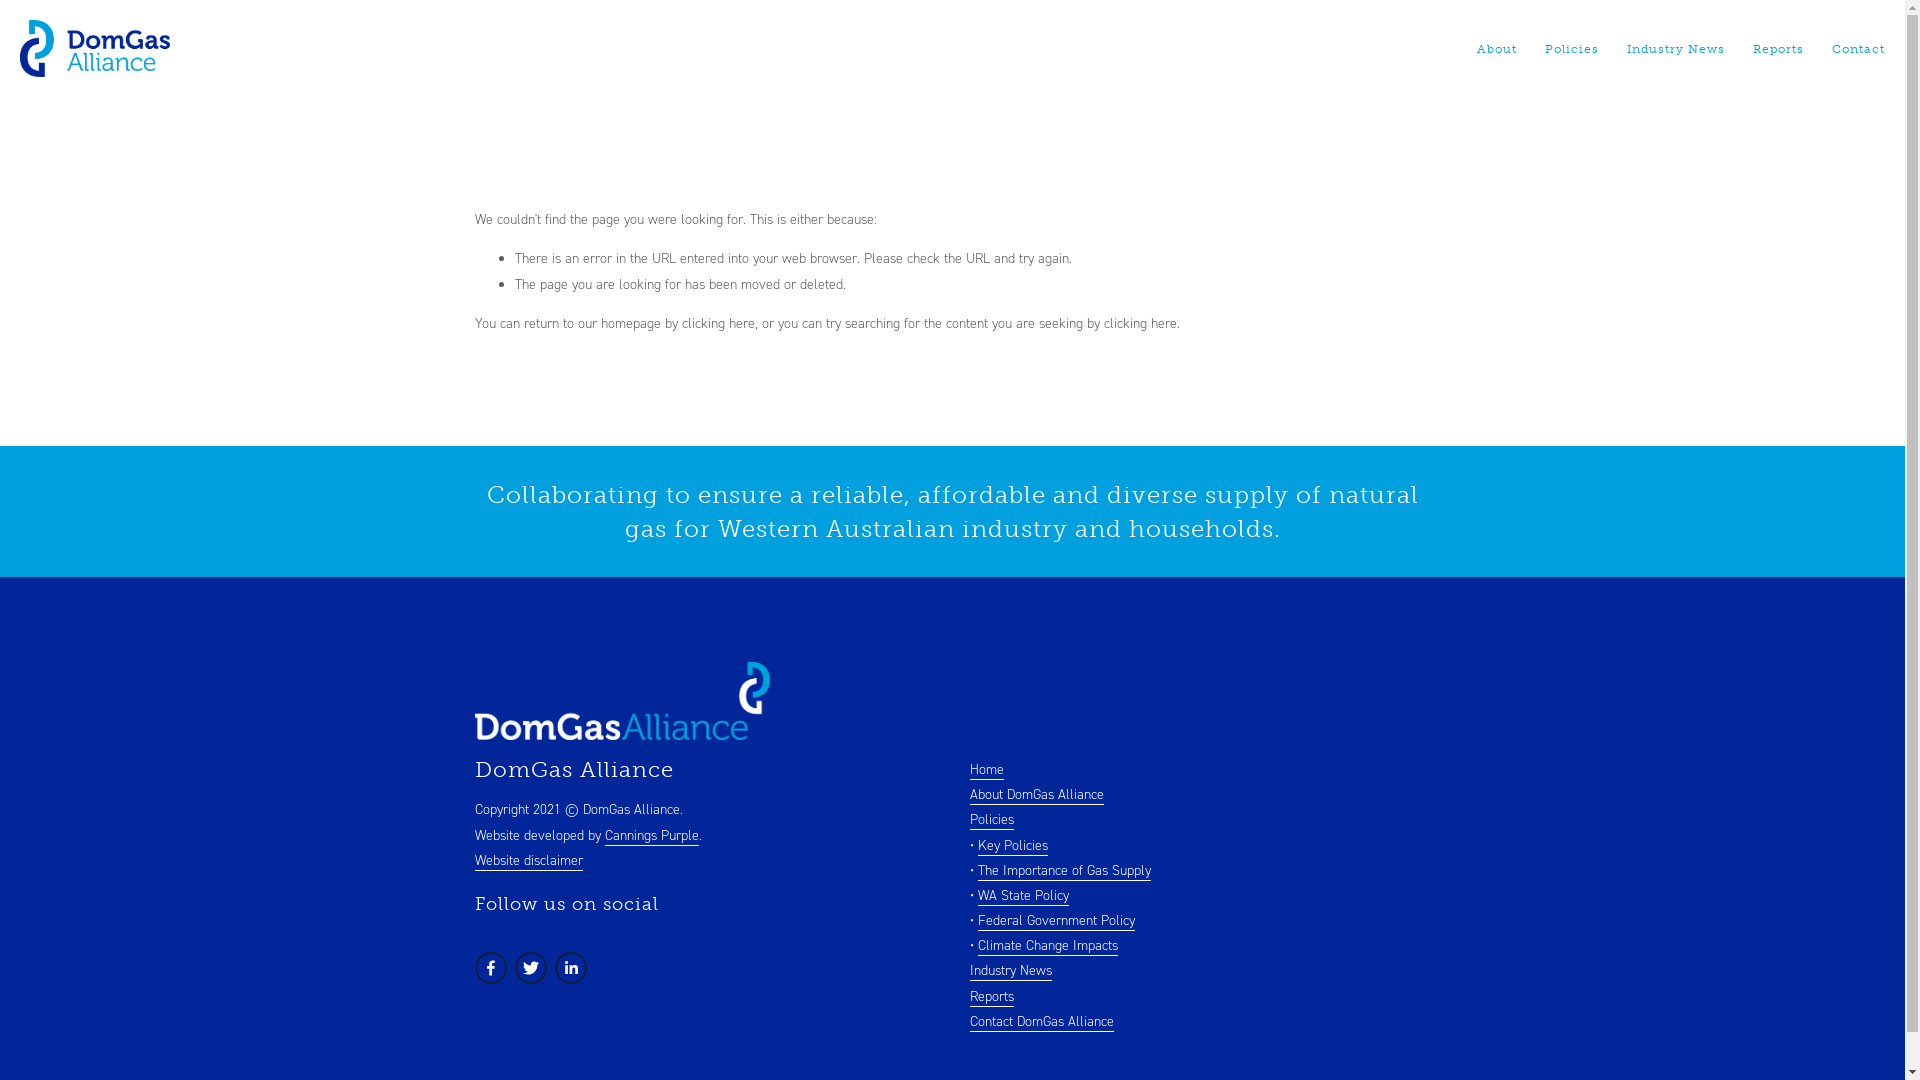  Describe the element at coordinates (1056, 921) in the screenshot. I see `Federal Government Policy` at that location.